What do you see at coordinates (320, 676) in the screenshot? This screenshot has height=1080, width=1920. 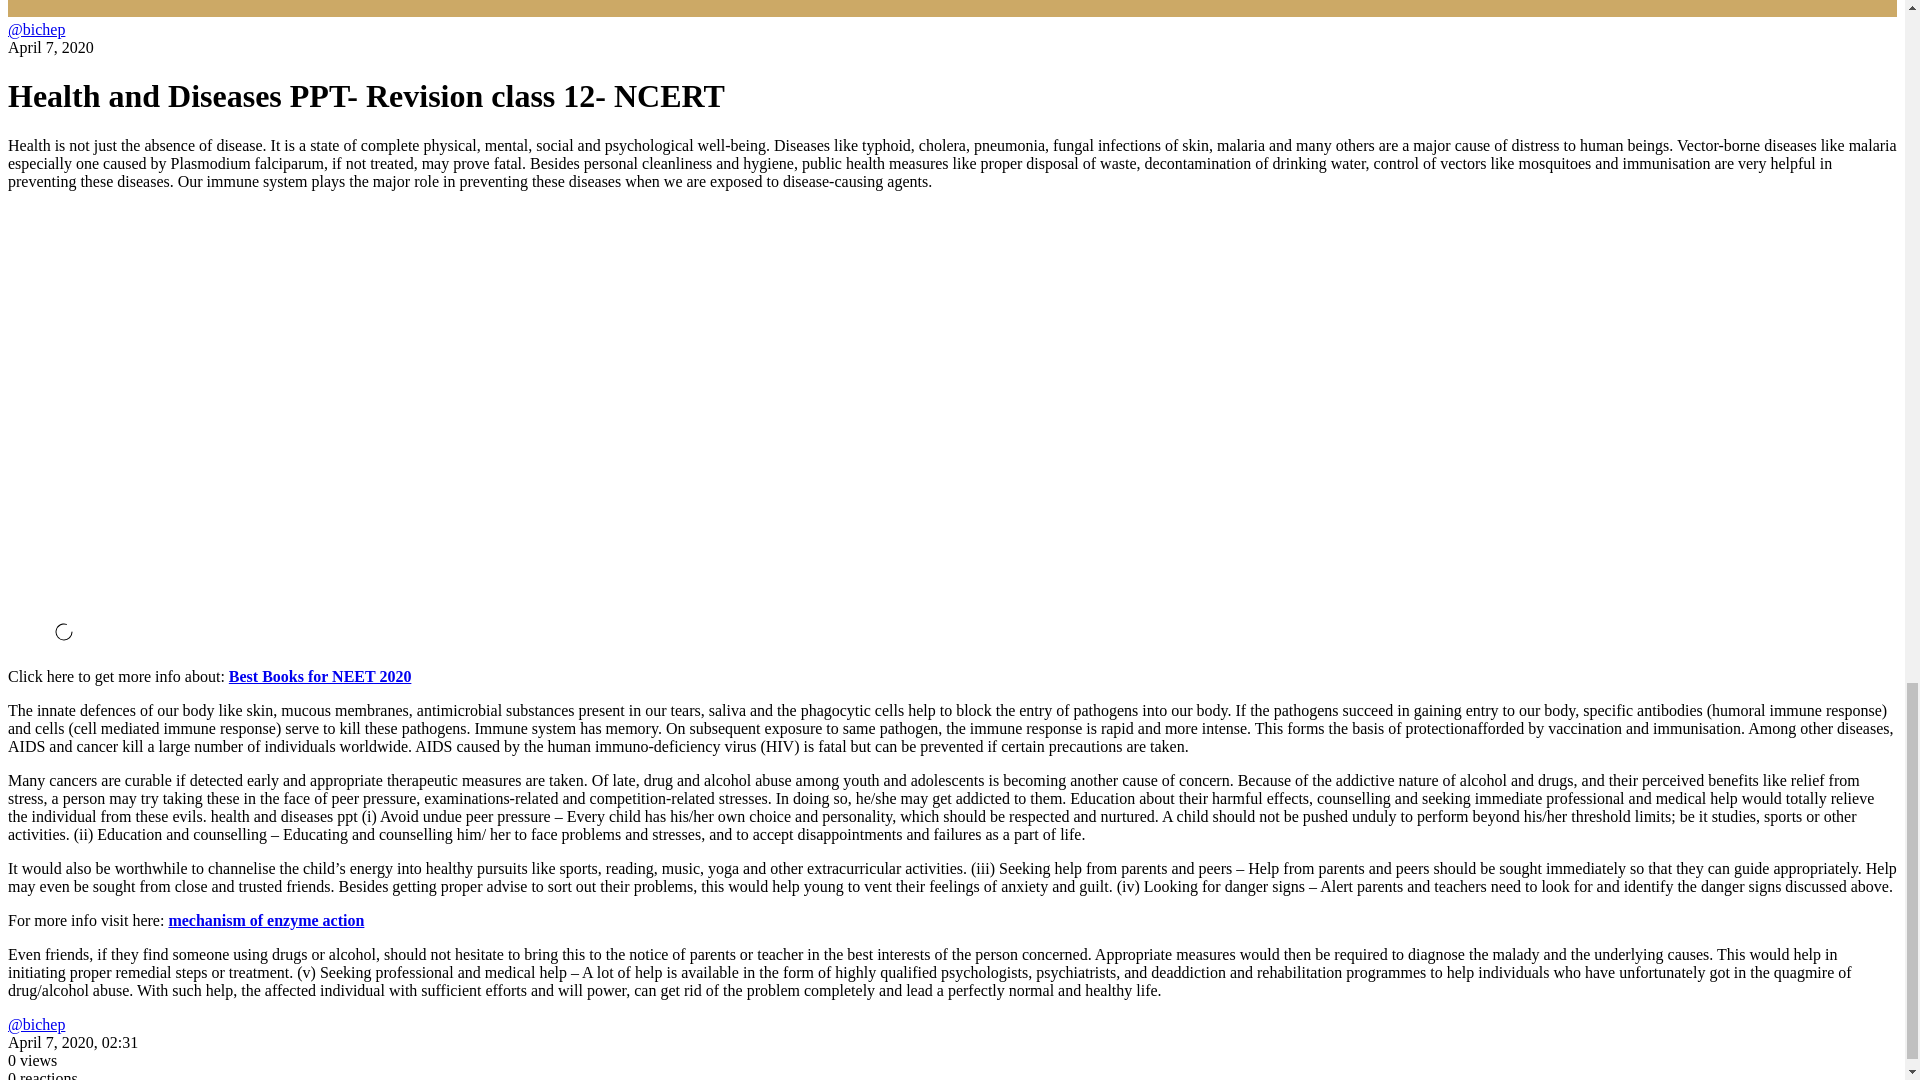 I see `Best Books for NEET 2020` at bounding box center [320, 676].